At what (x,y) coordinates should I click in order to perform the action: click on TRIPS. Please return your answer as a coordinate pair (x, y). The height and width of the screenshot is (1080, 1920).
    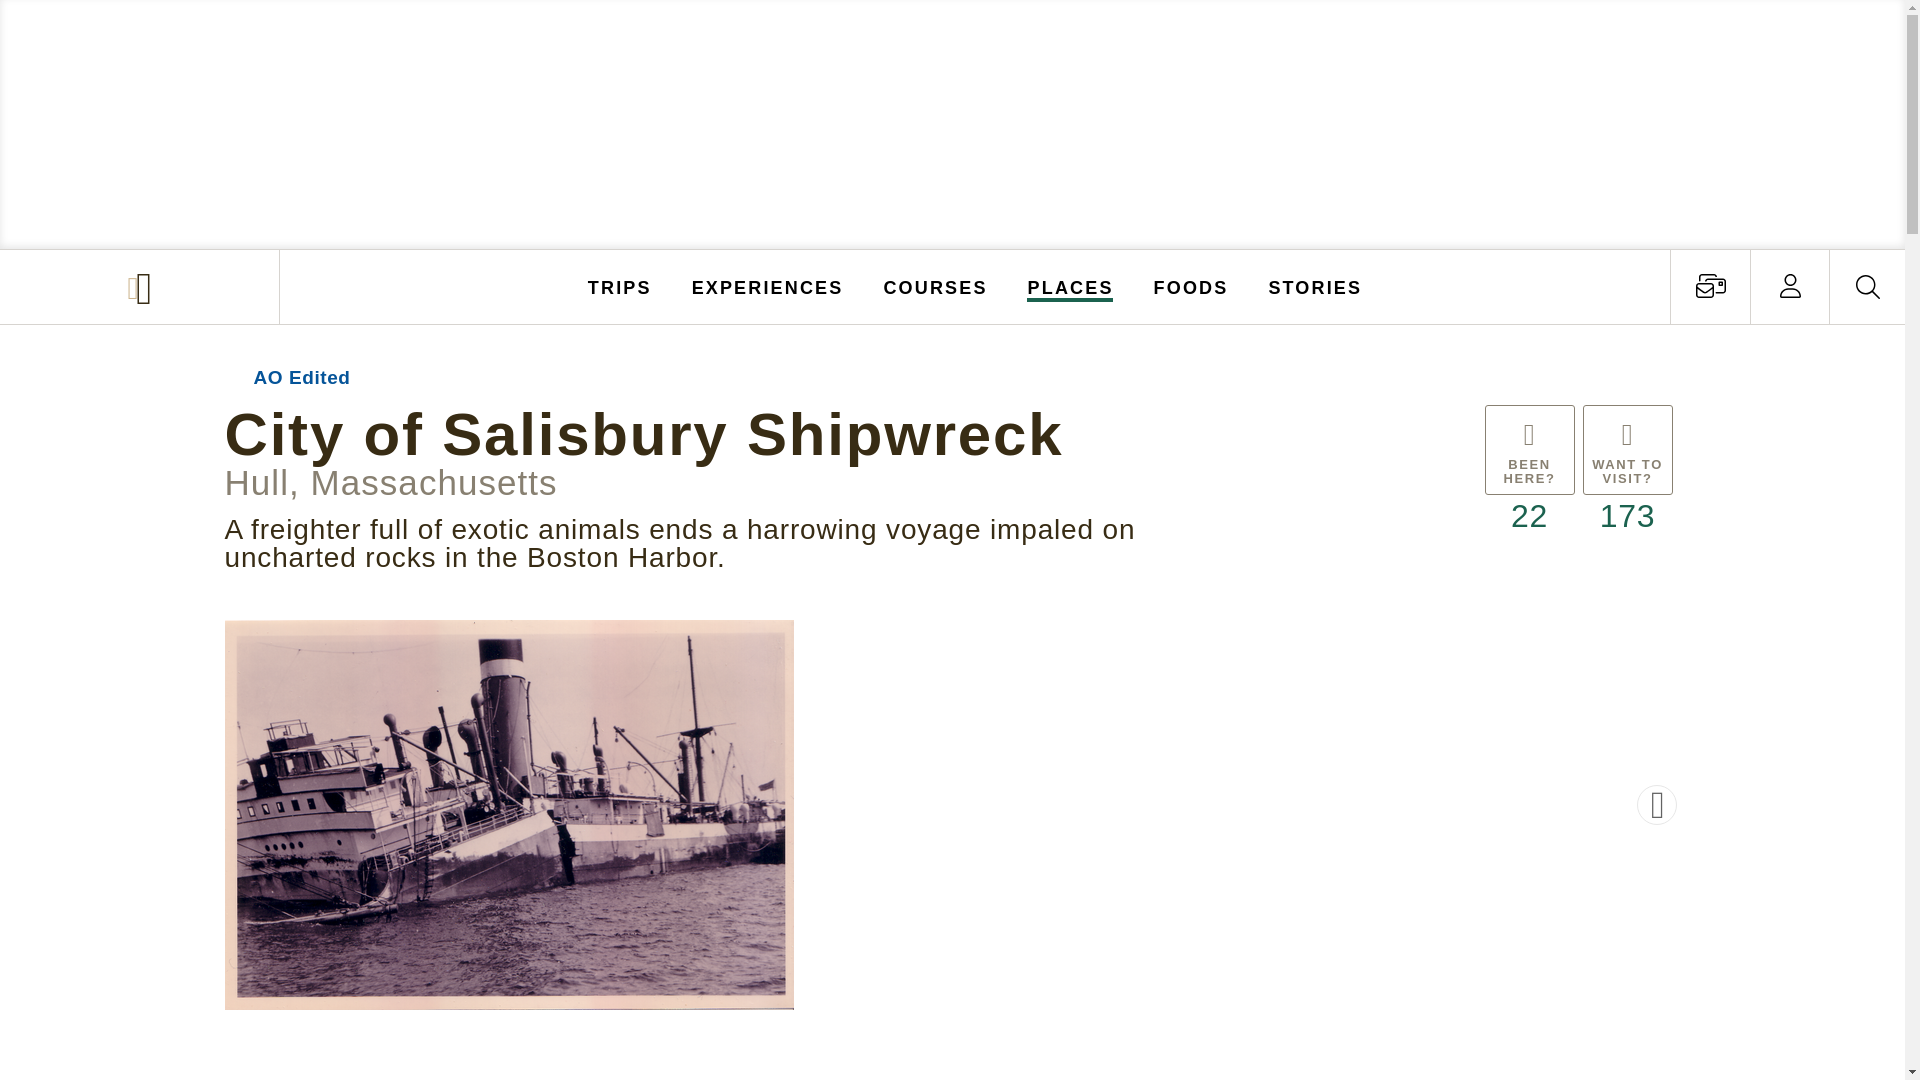
    Looking at the image, I should click on (620, 286).